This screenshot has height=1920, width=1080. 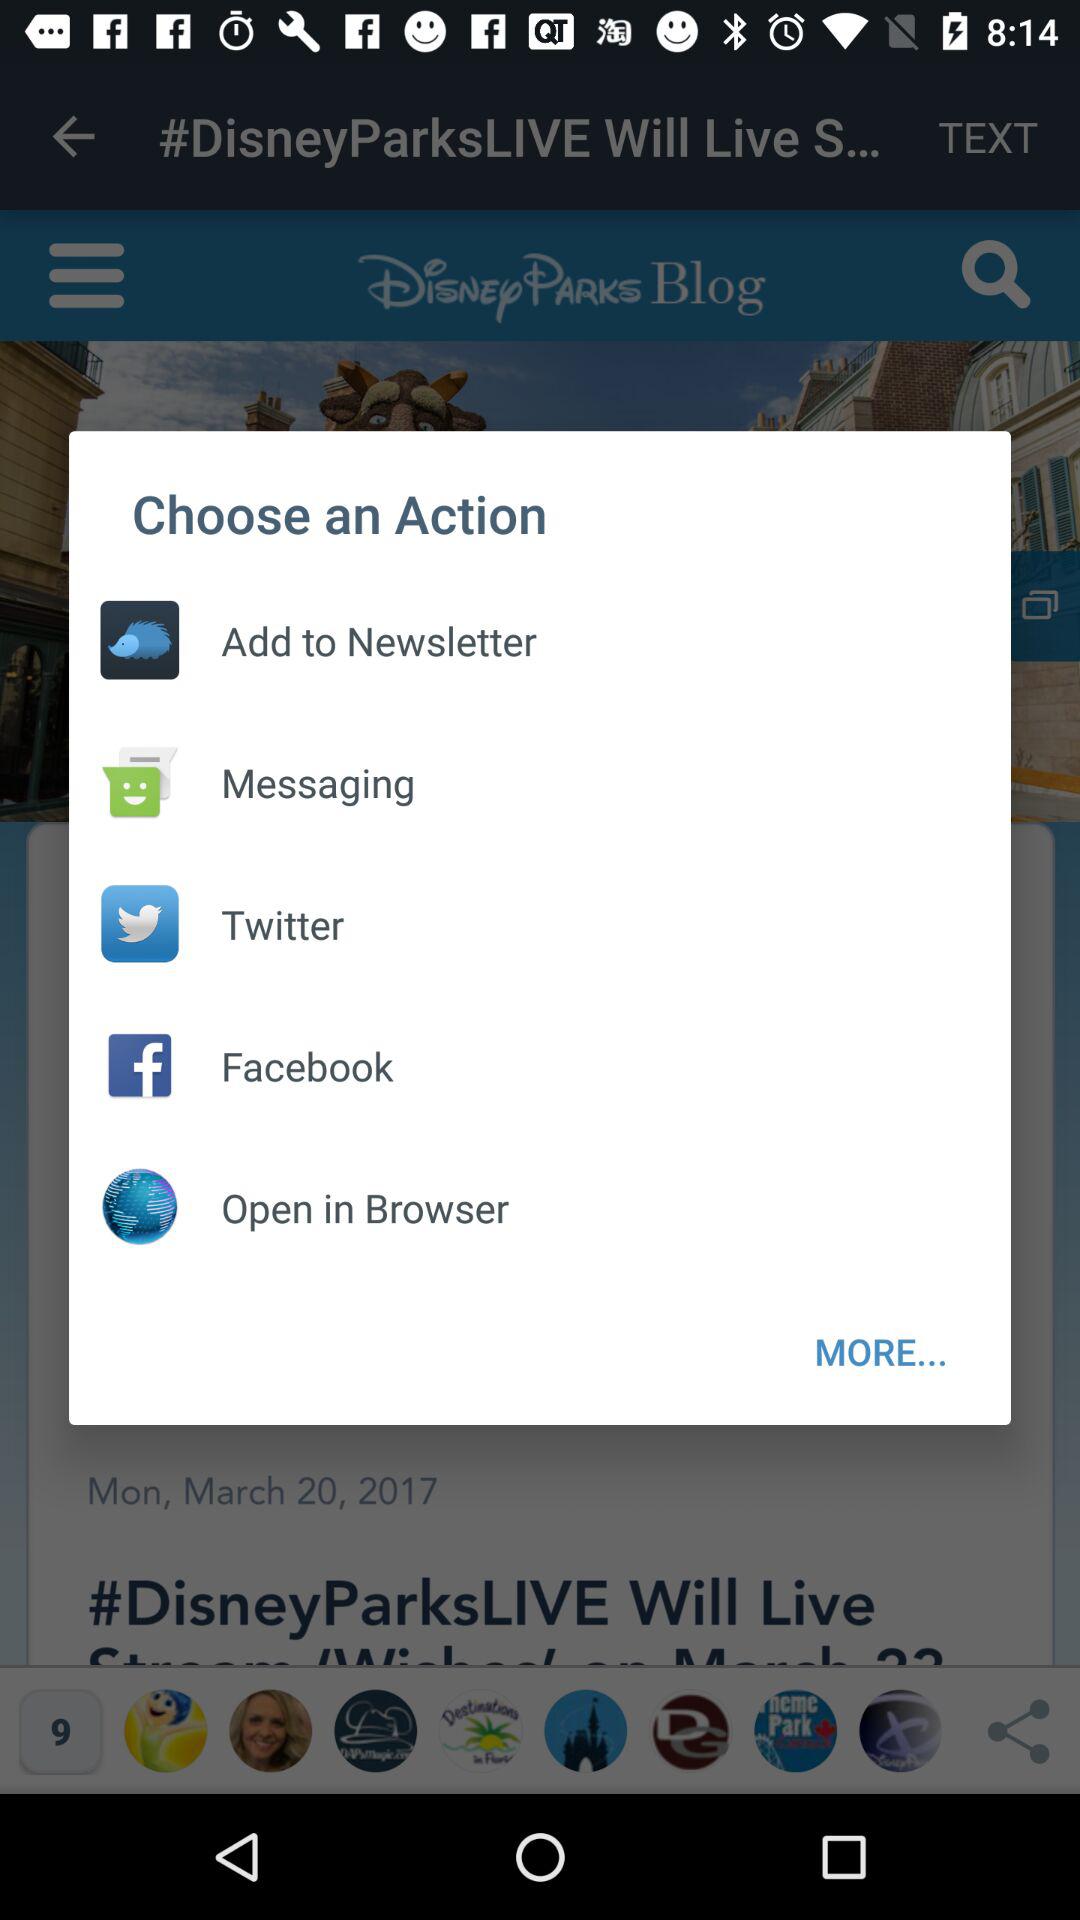 I want to click on press the item below the choose an action item, so click(x=881, y=1351).